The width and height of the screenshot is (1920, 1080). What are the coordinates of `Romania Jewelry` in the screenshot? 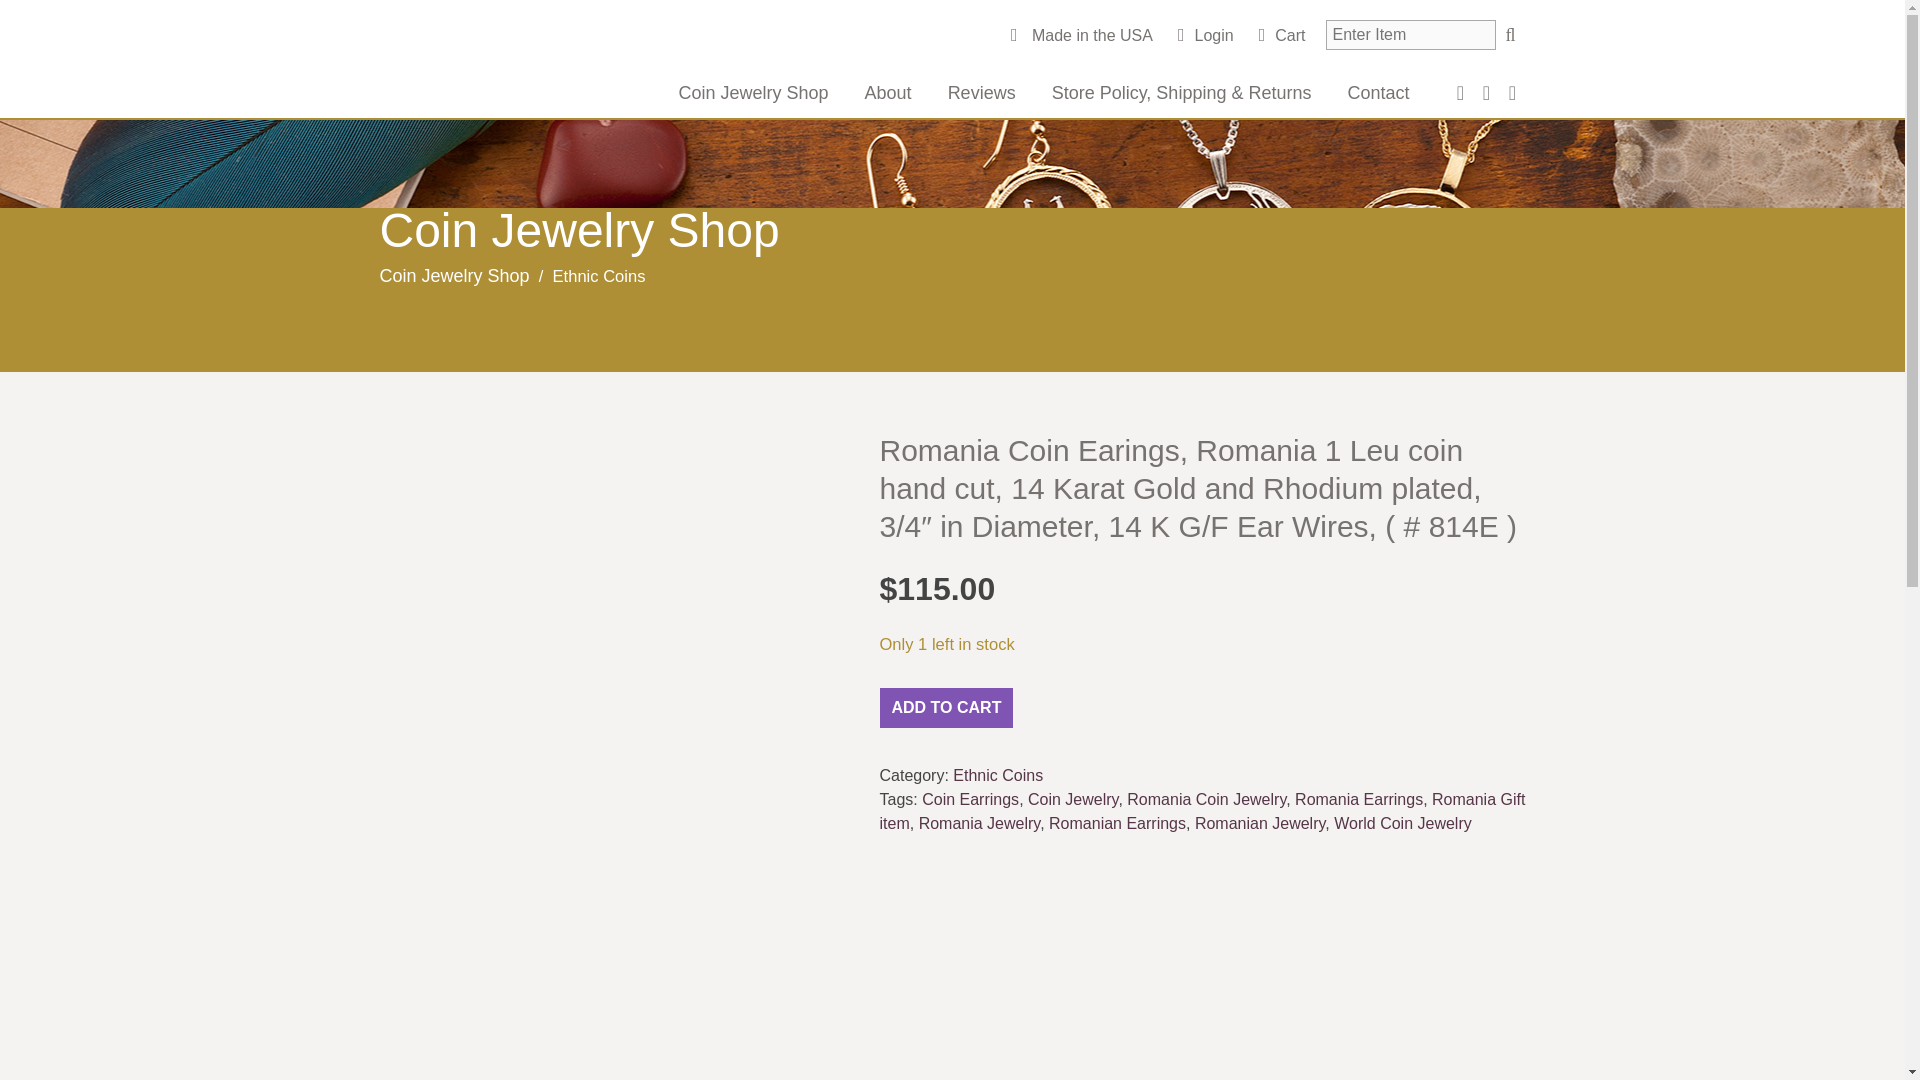 It's located at (980, 823).